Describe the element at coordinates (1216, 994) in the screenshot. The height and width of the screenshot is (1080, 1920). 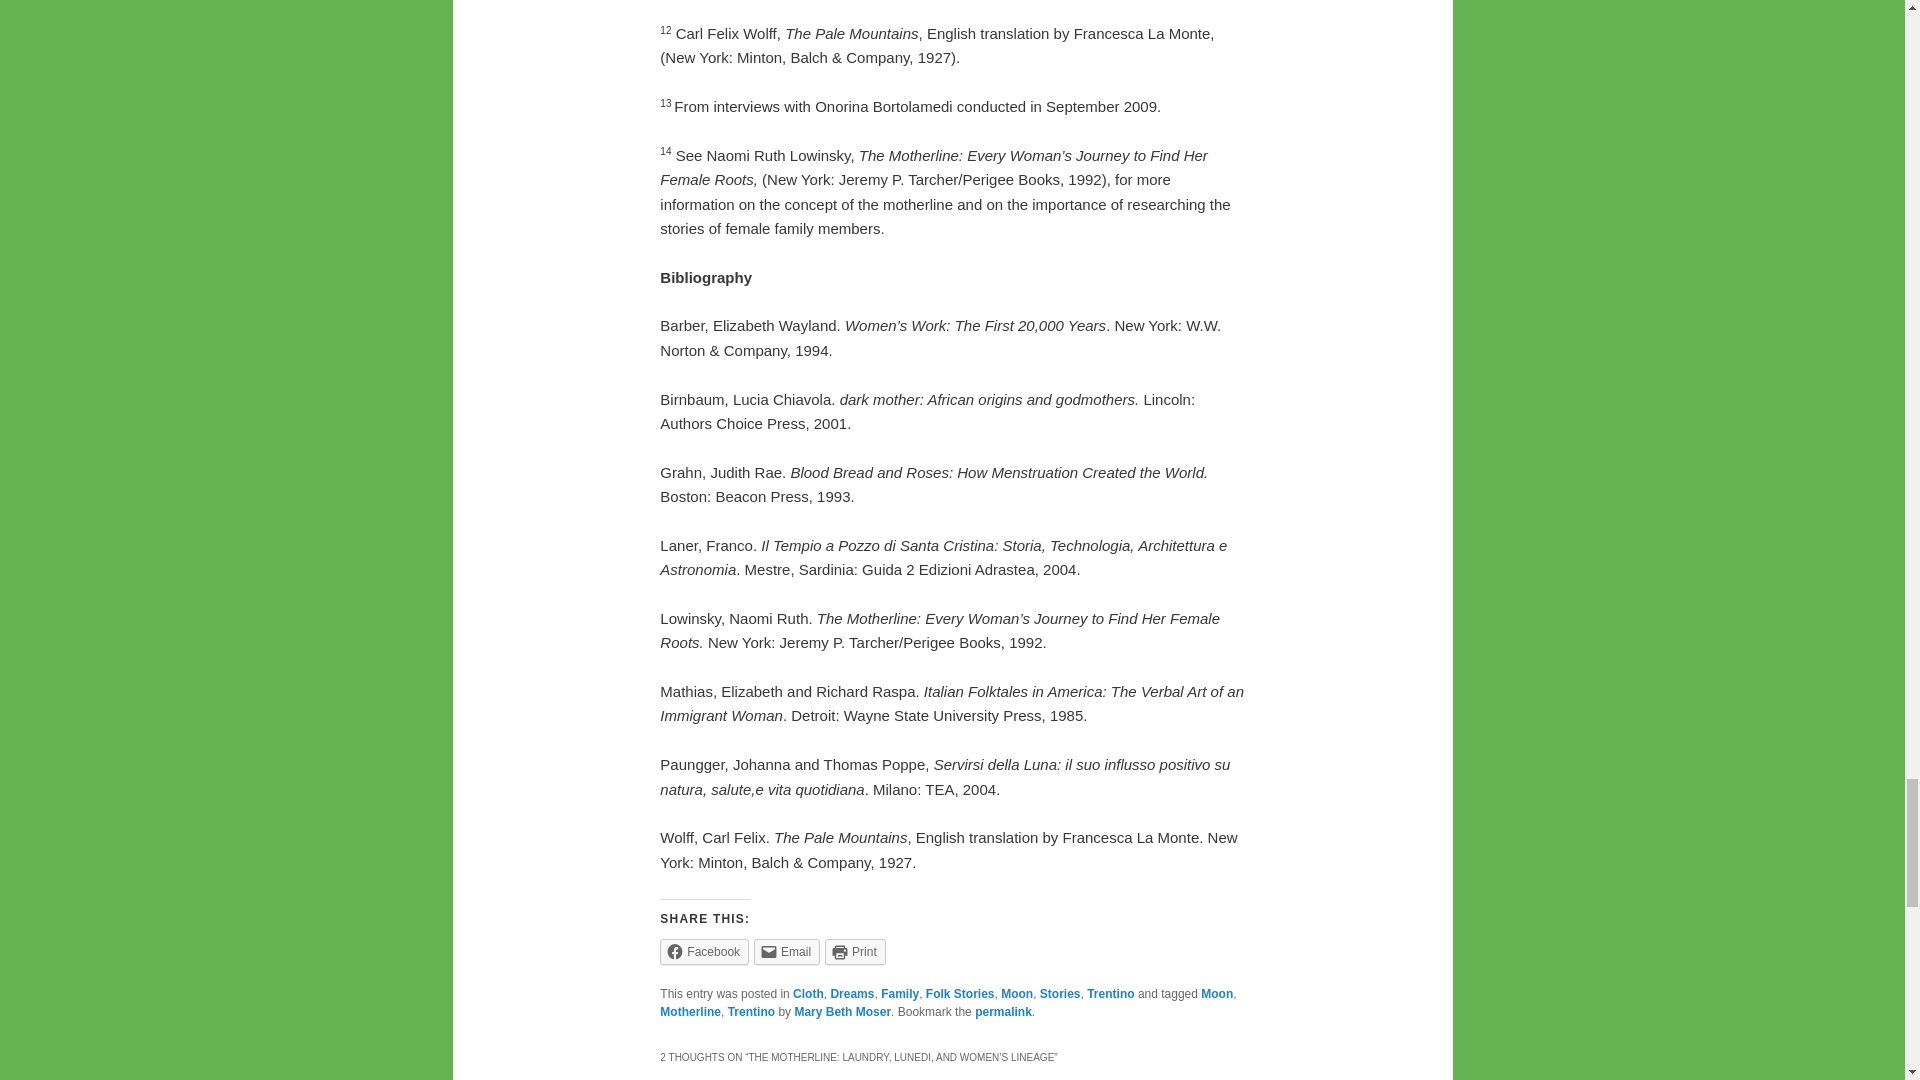
I see `Moon` at that location.